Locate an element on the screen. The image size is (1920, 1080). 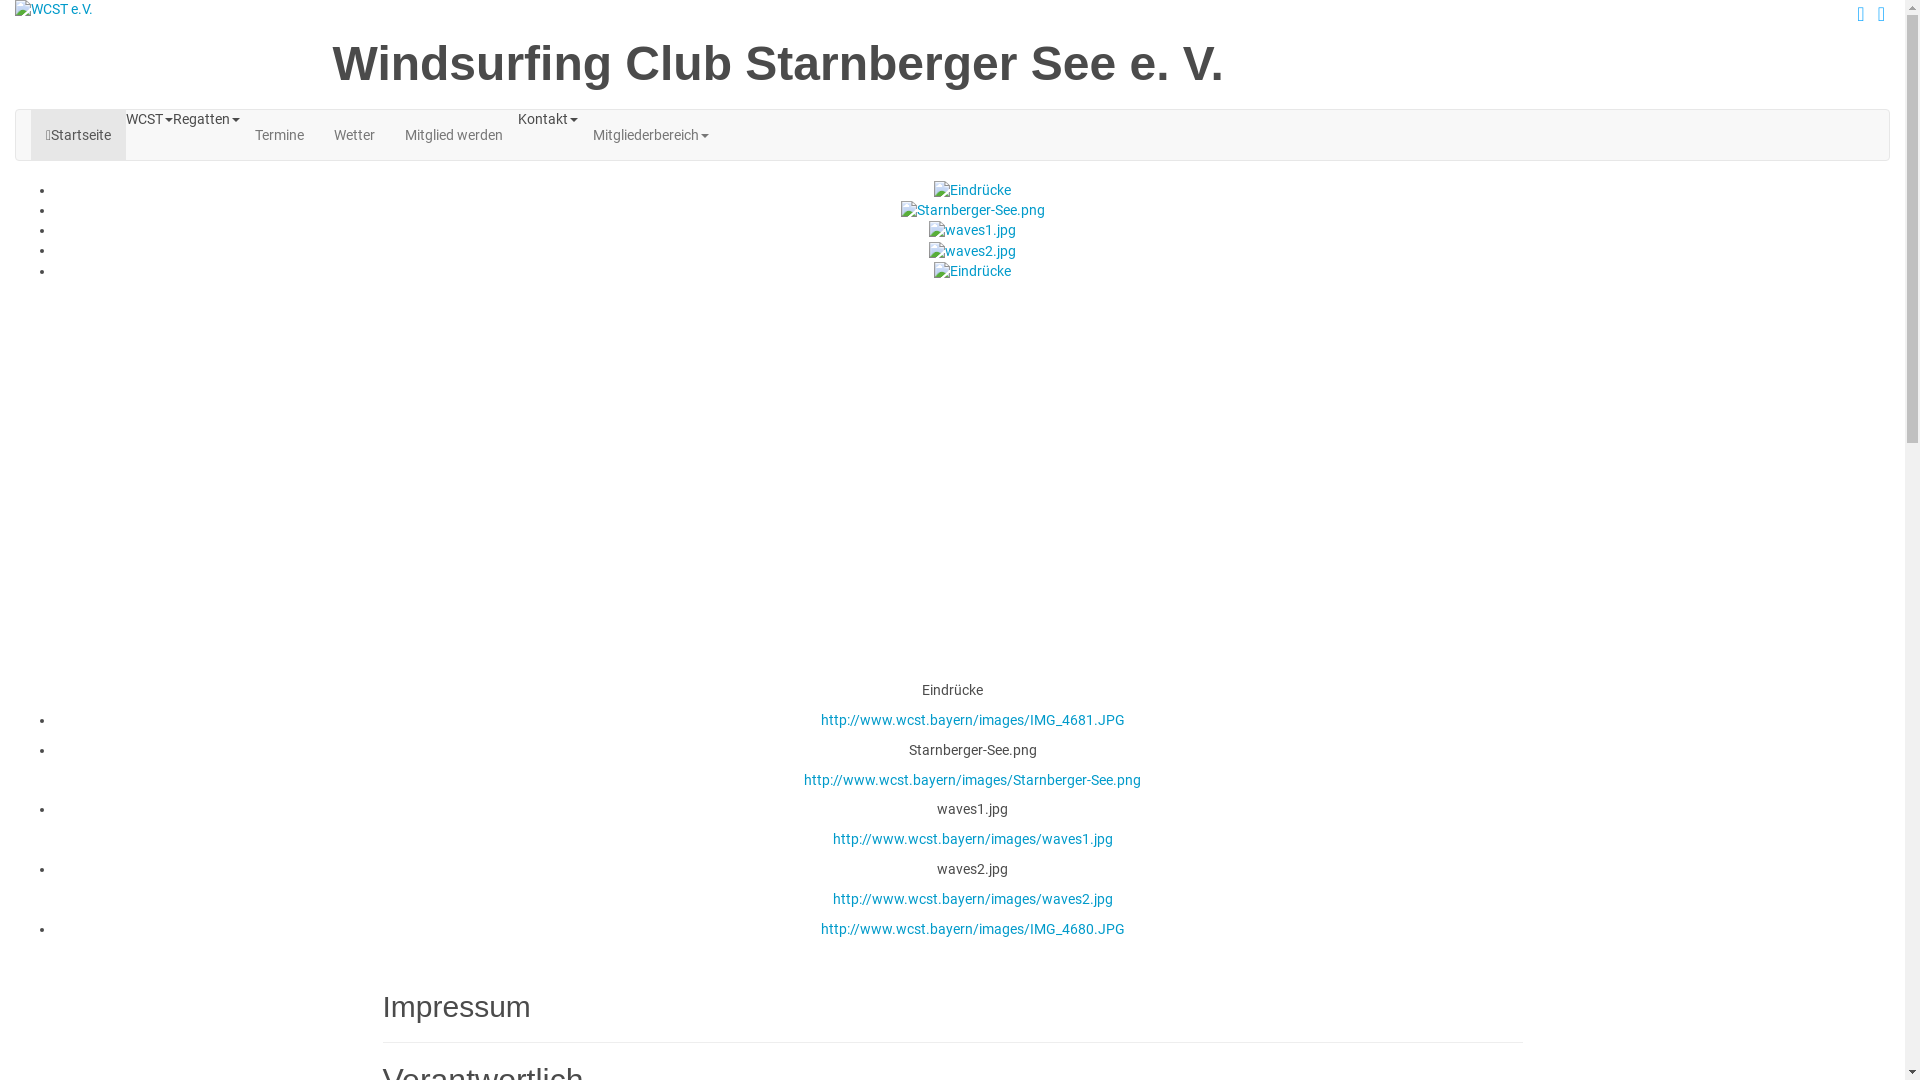
http://www.wcst.bayern/images/waves2.jpg is located at coordinates (972, 899).